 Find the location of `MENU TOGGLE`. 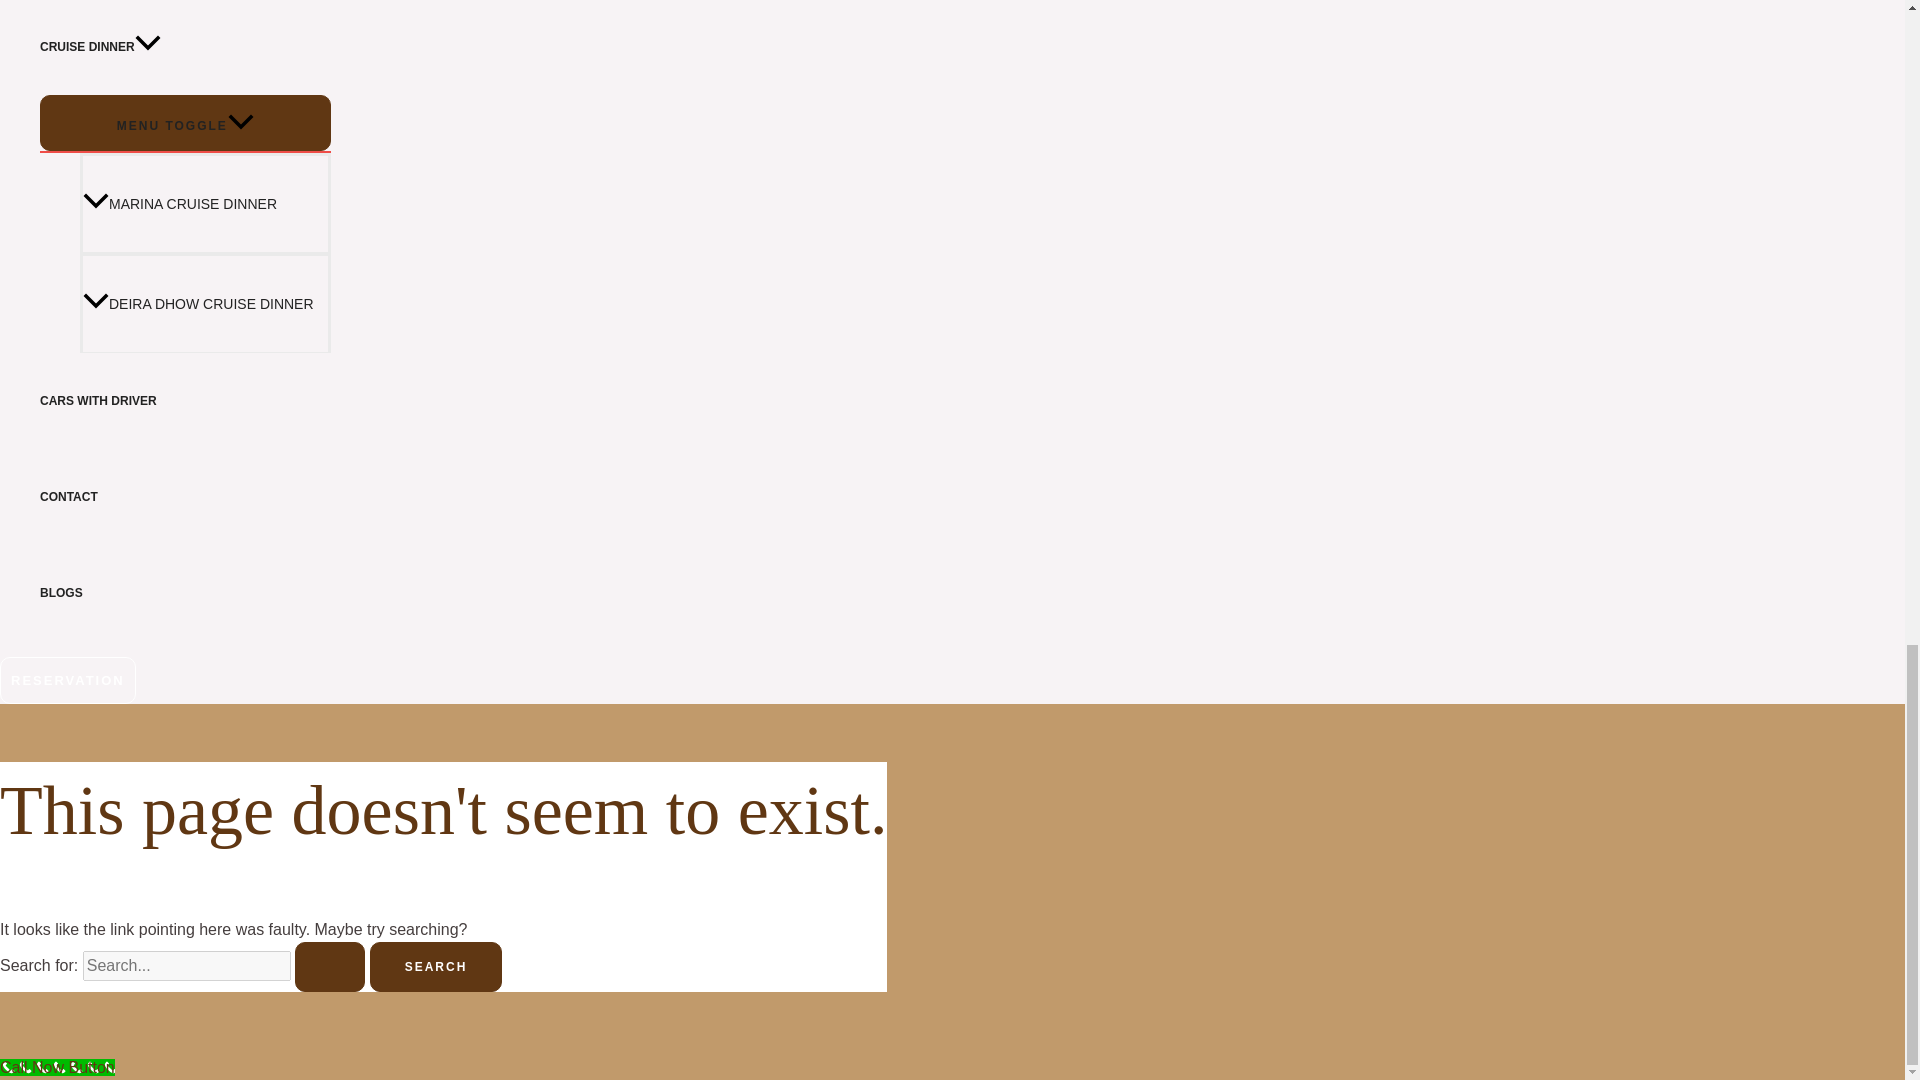

MENU TOGGLE is located at coordinates (185, 123).